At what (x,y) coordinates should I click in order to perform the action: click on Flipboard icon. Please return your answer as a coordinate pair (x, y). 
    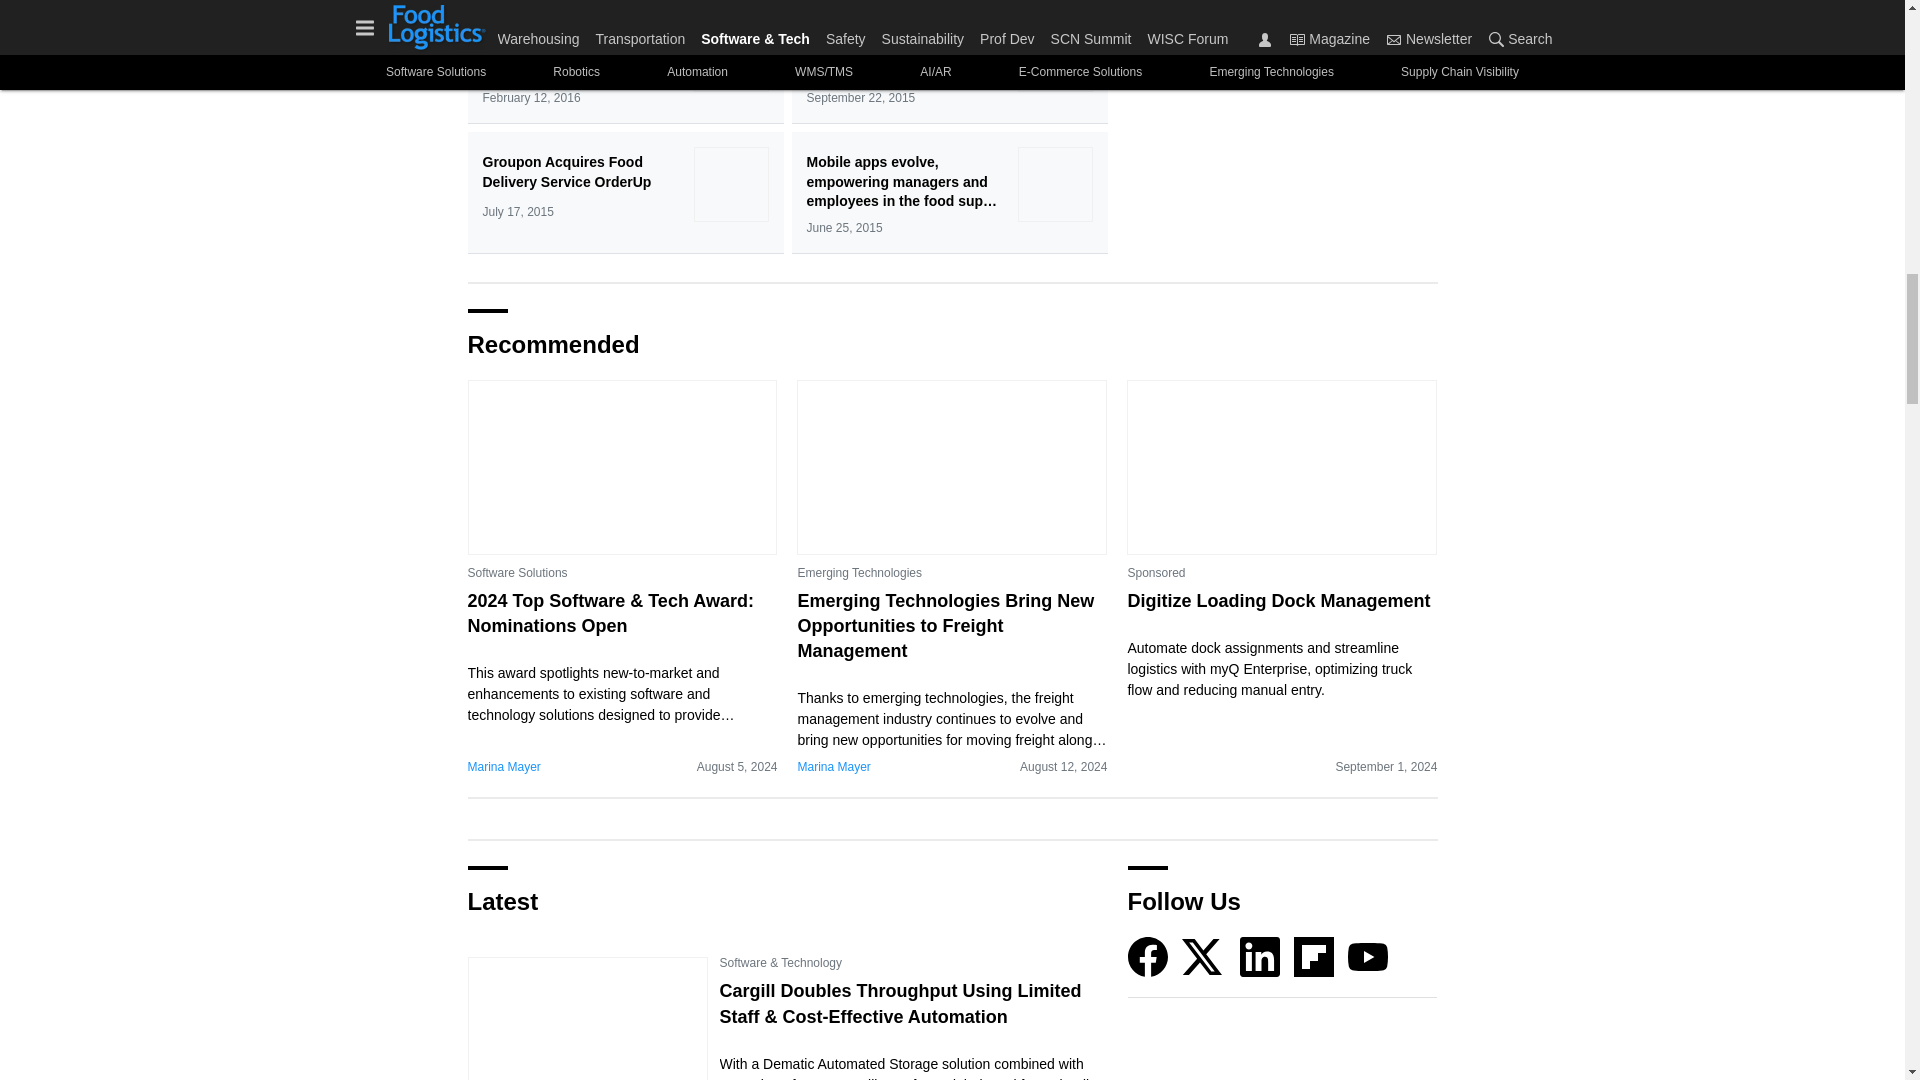
    Looking at the image, I should click on (1314, 957).